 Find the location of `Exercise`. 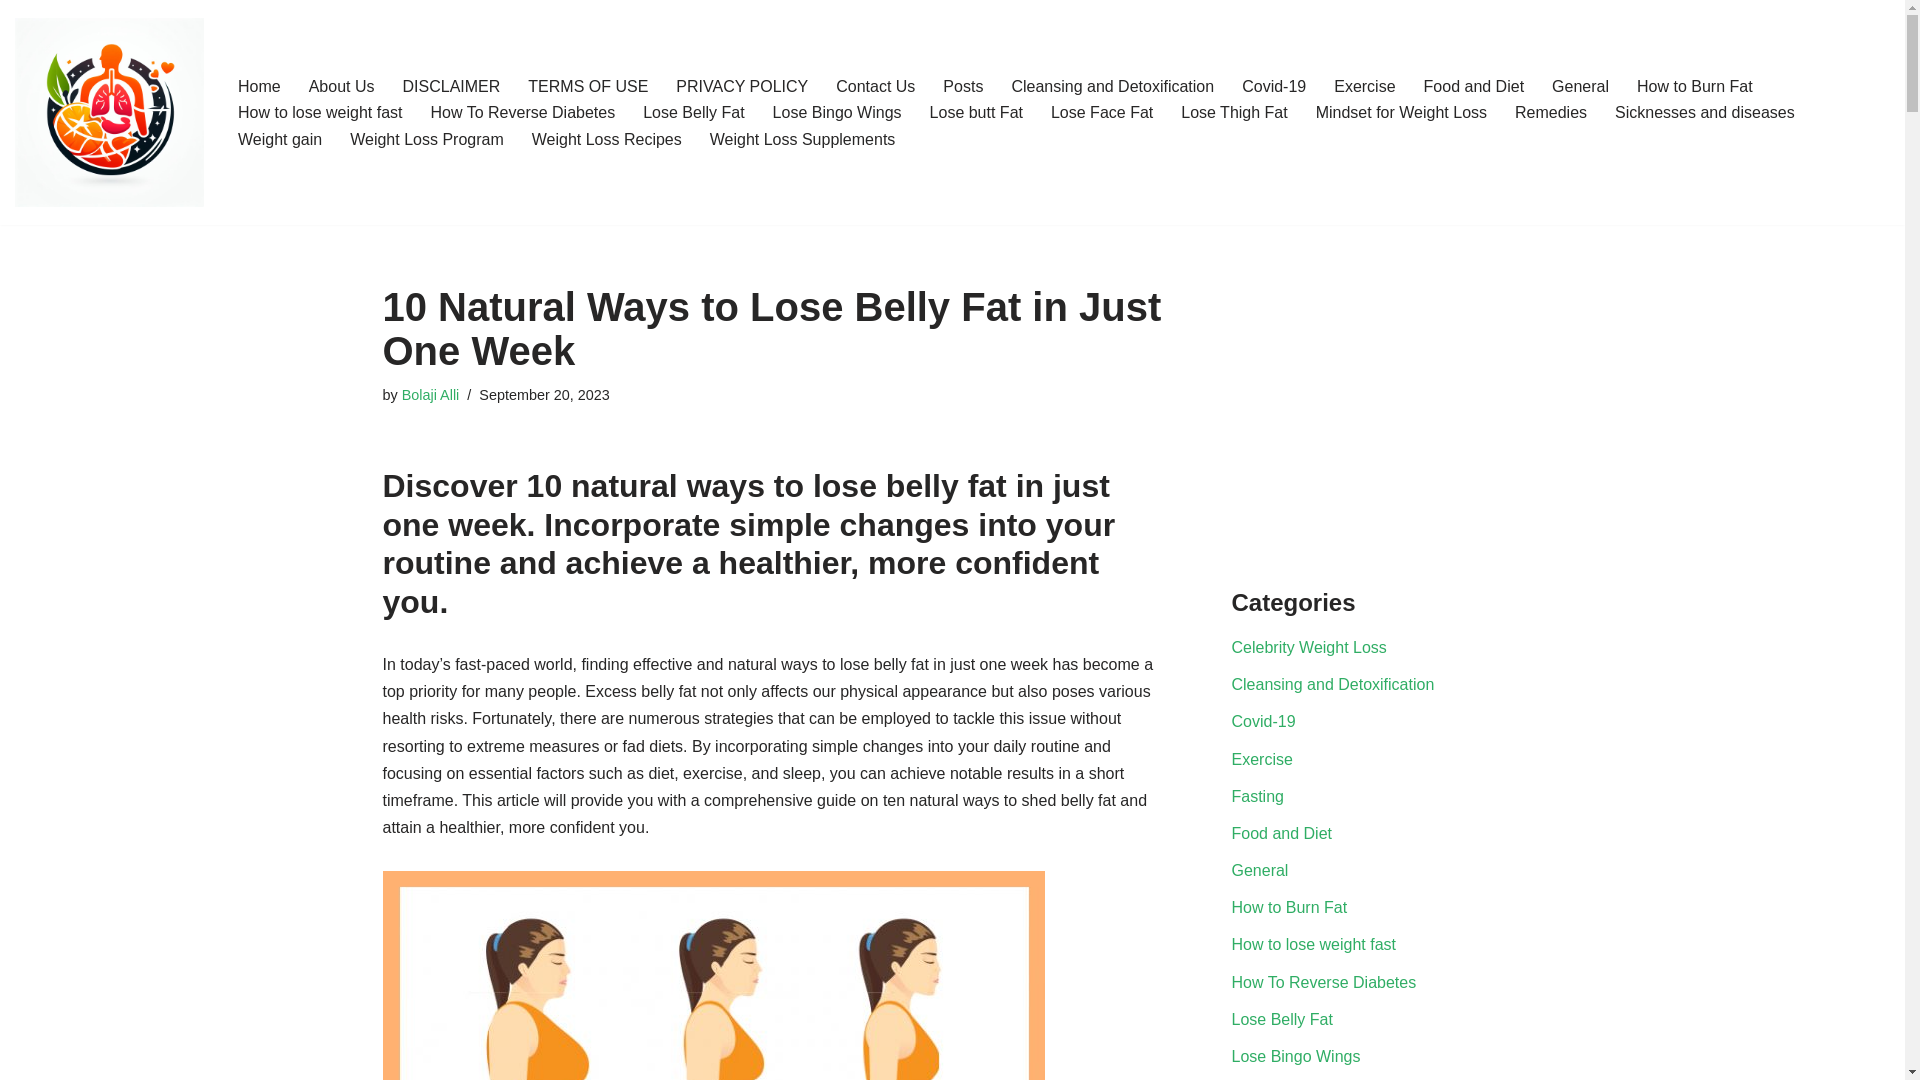

Exercise is located at coordinates (1364, 86).